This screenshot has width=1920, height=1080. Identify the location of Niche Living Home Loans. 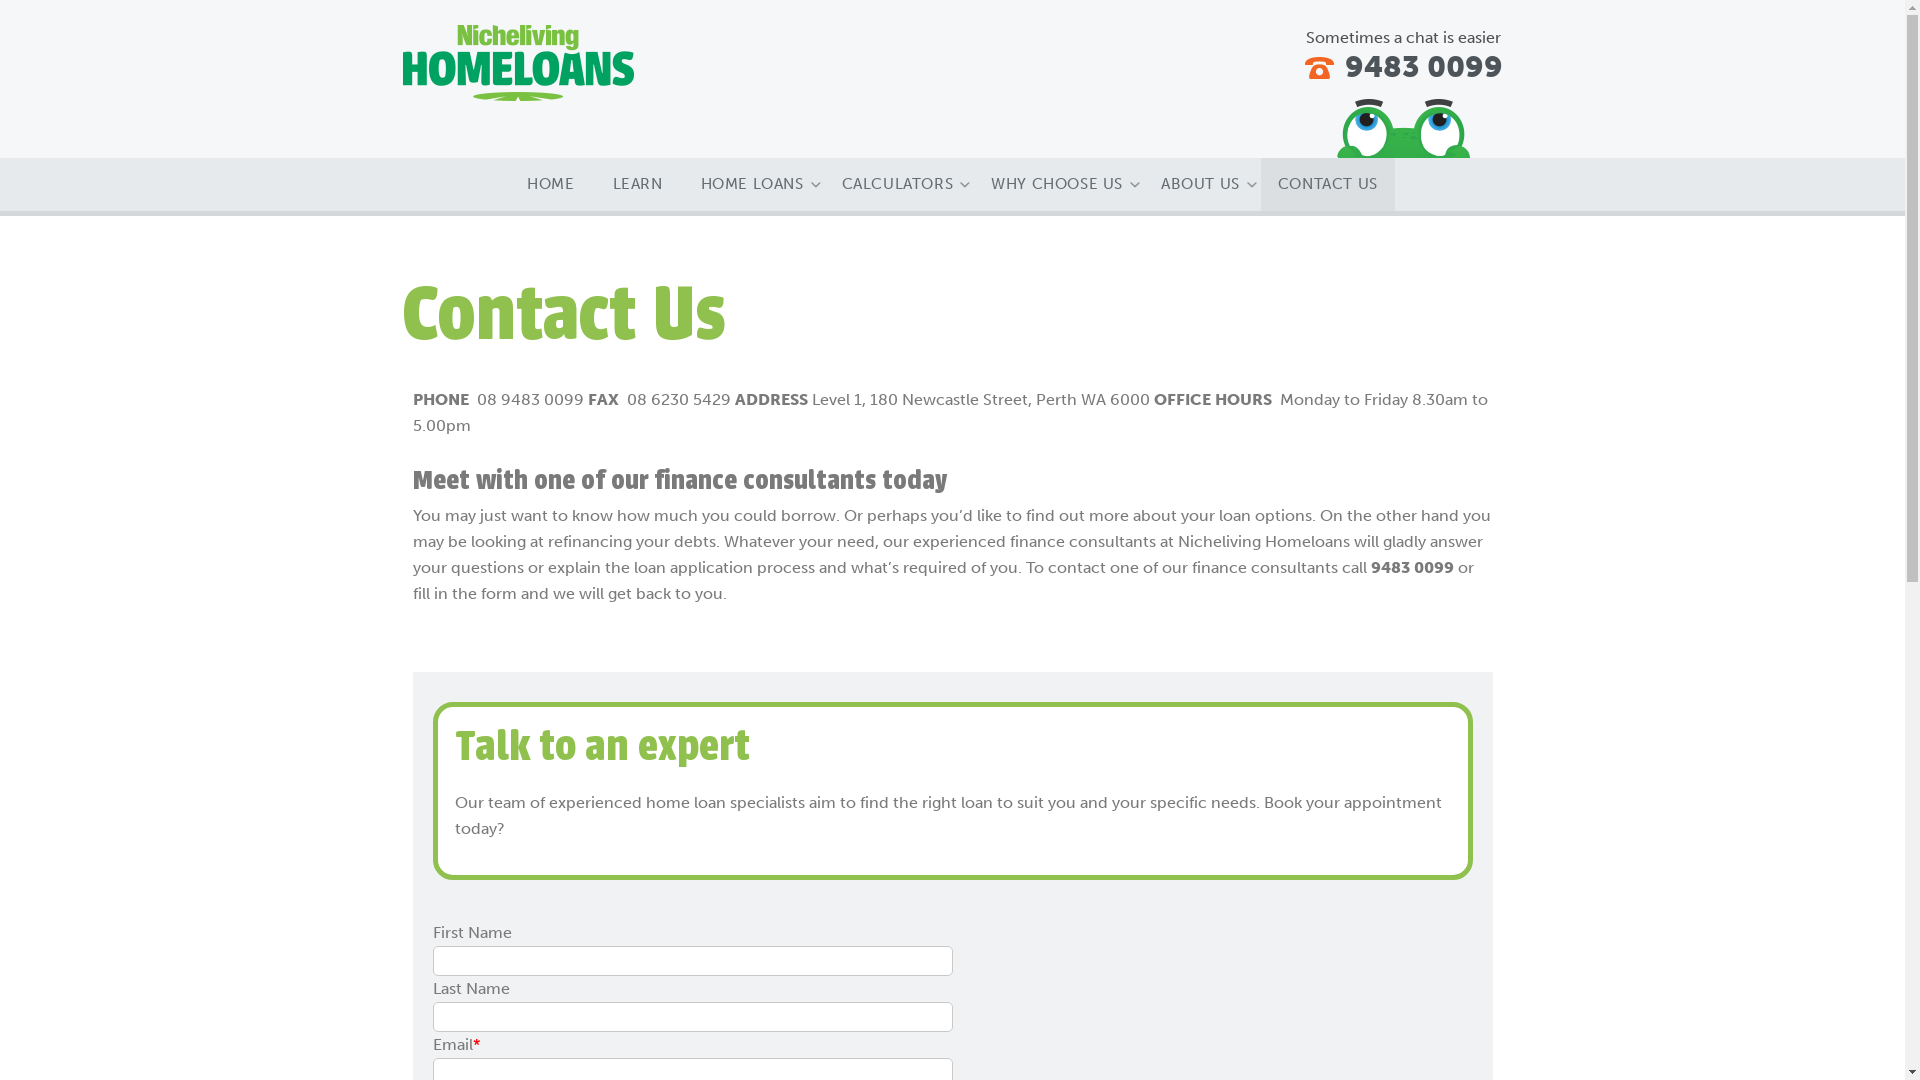
(518, 63).